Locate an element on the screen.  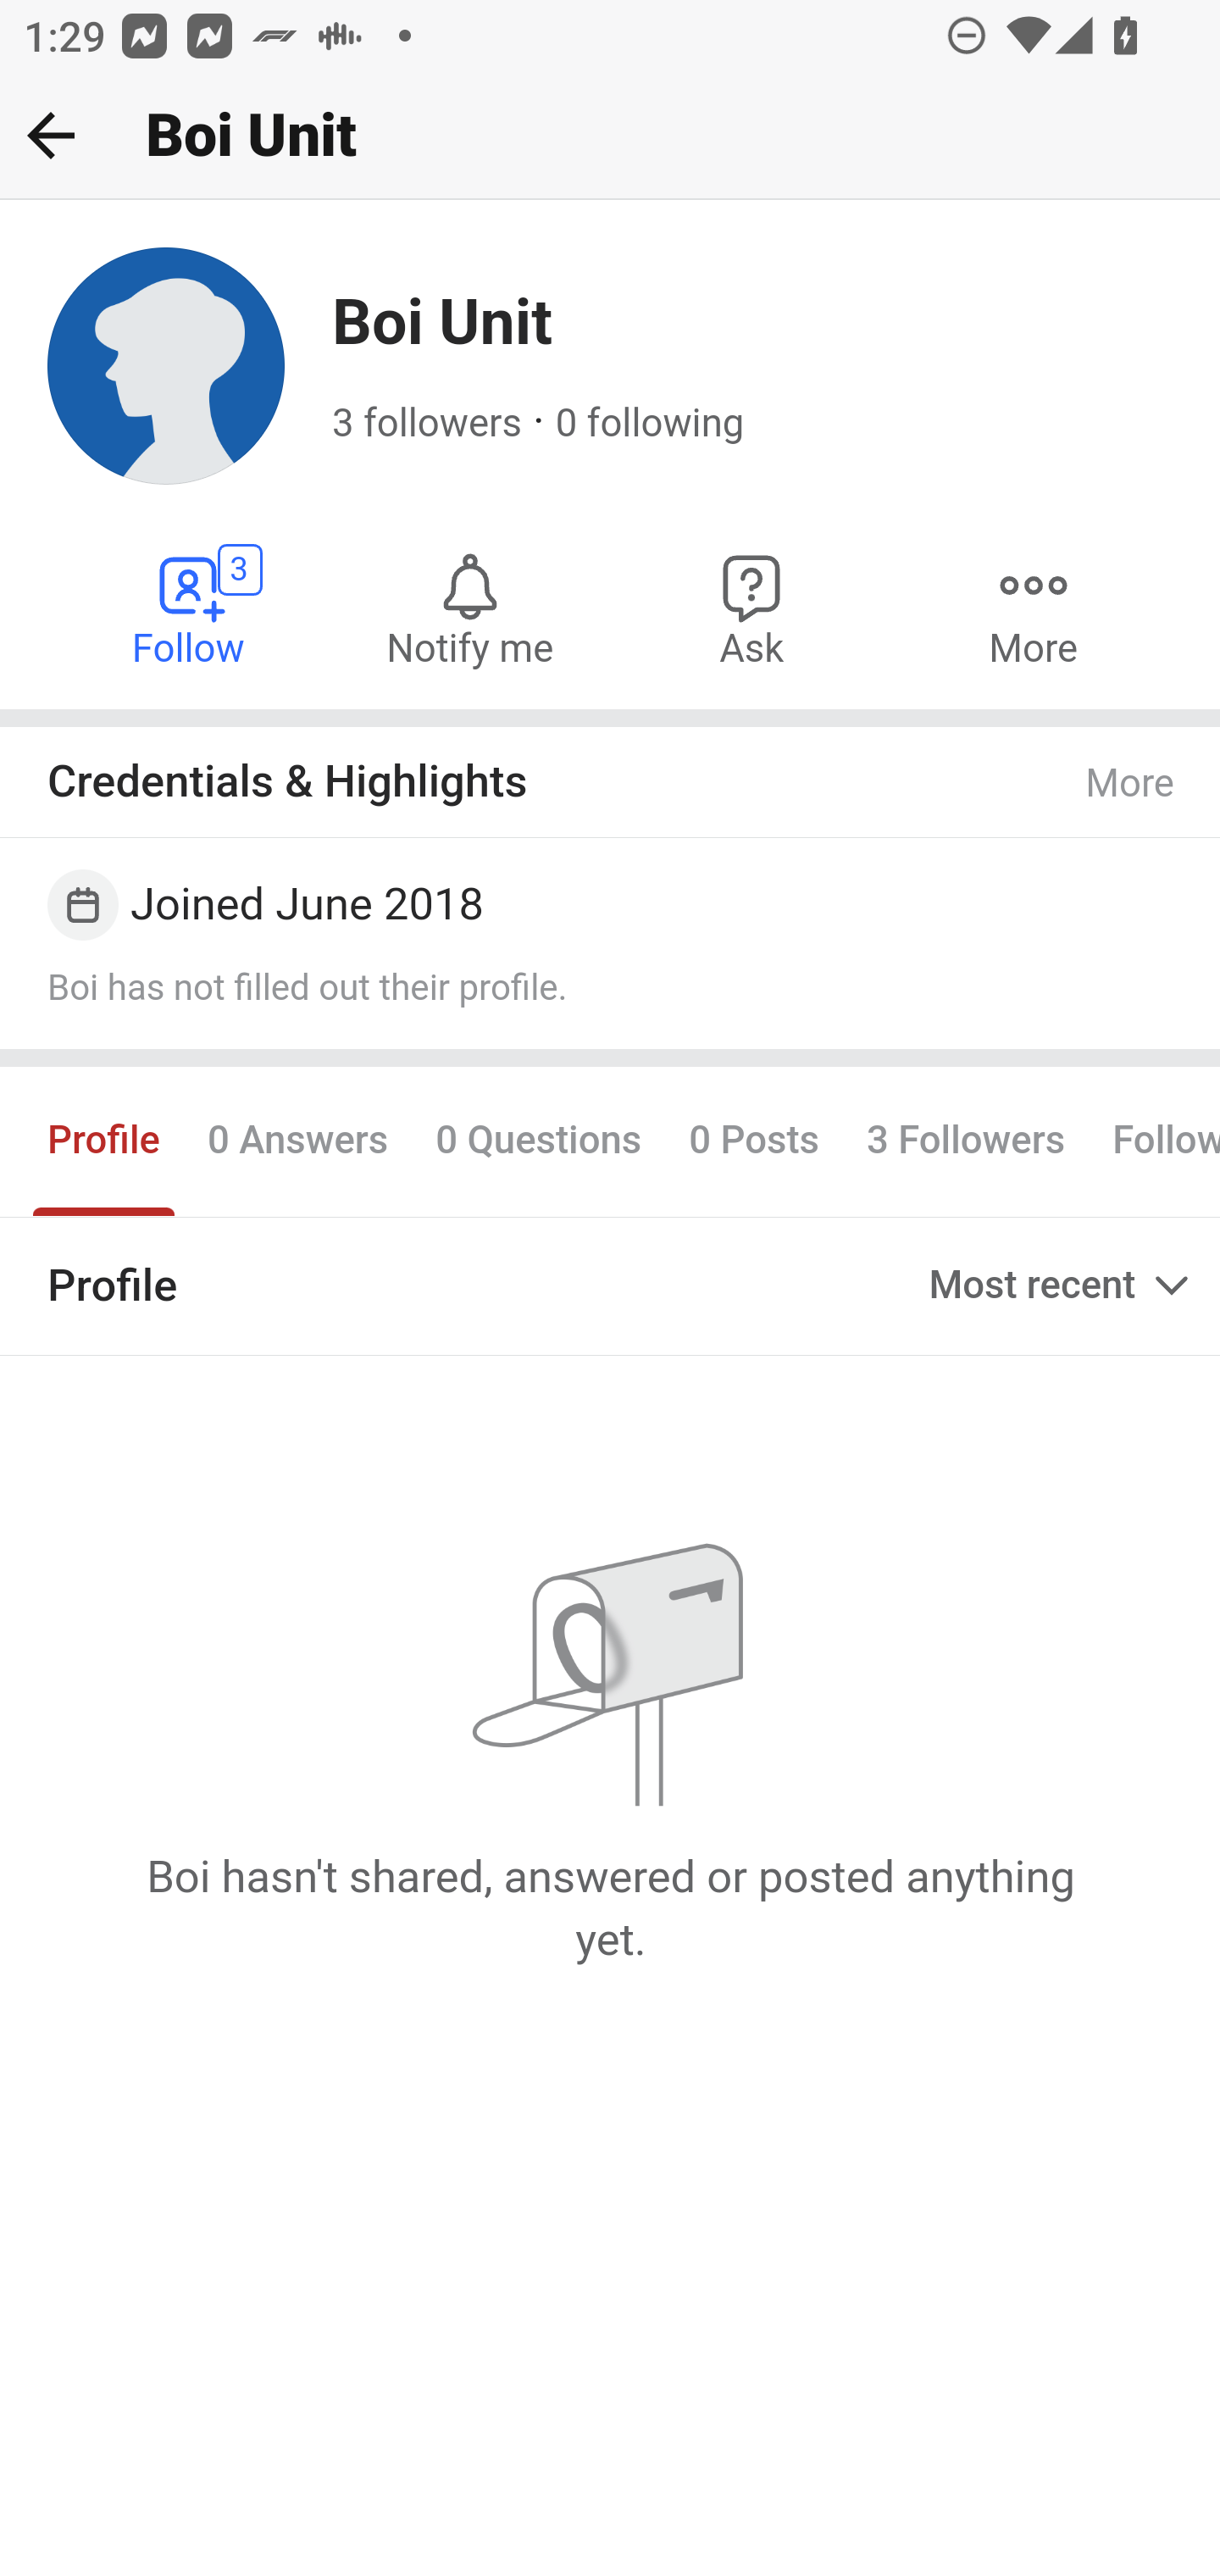
0 Questions is located at coordinates (537, 1141).